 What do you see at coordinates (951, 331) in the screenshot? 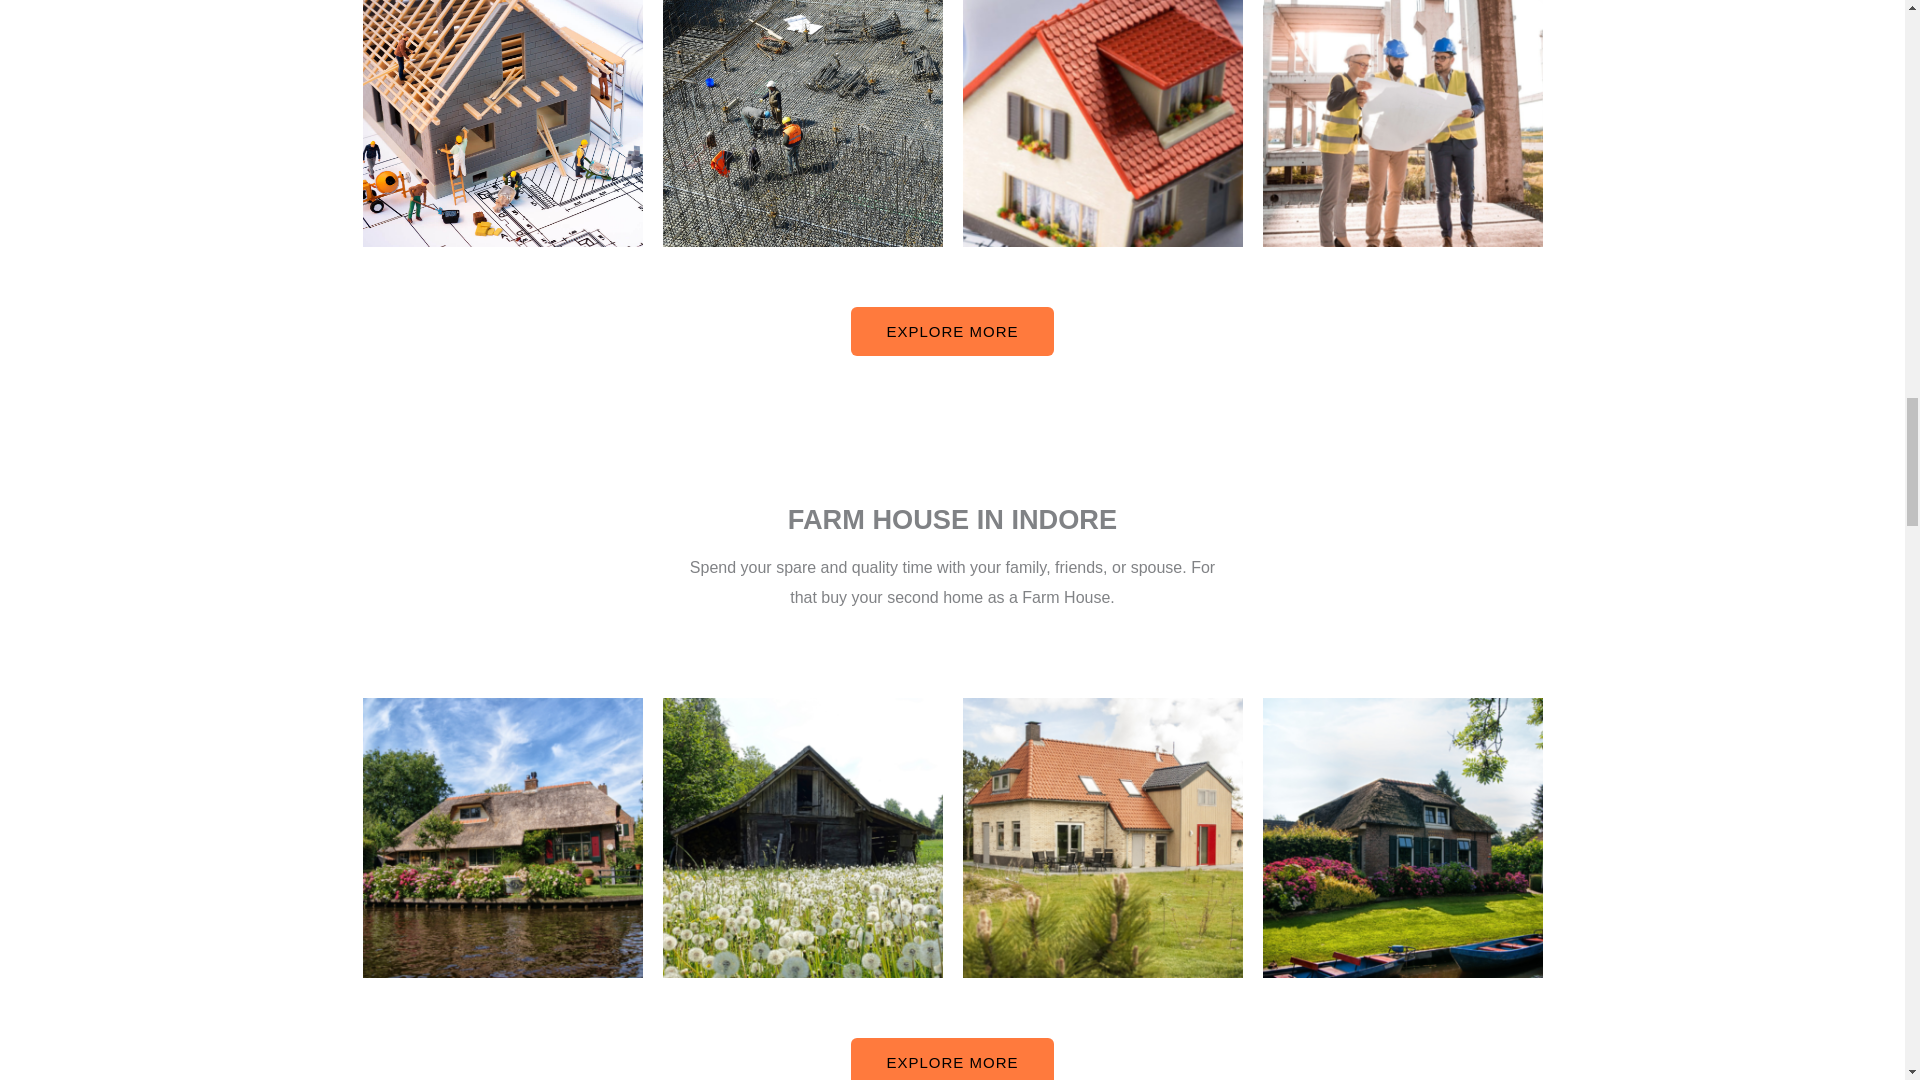
I see `EXPLORE MORE` at bounding box center [951, 331].